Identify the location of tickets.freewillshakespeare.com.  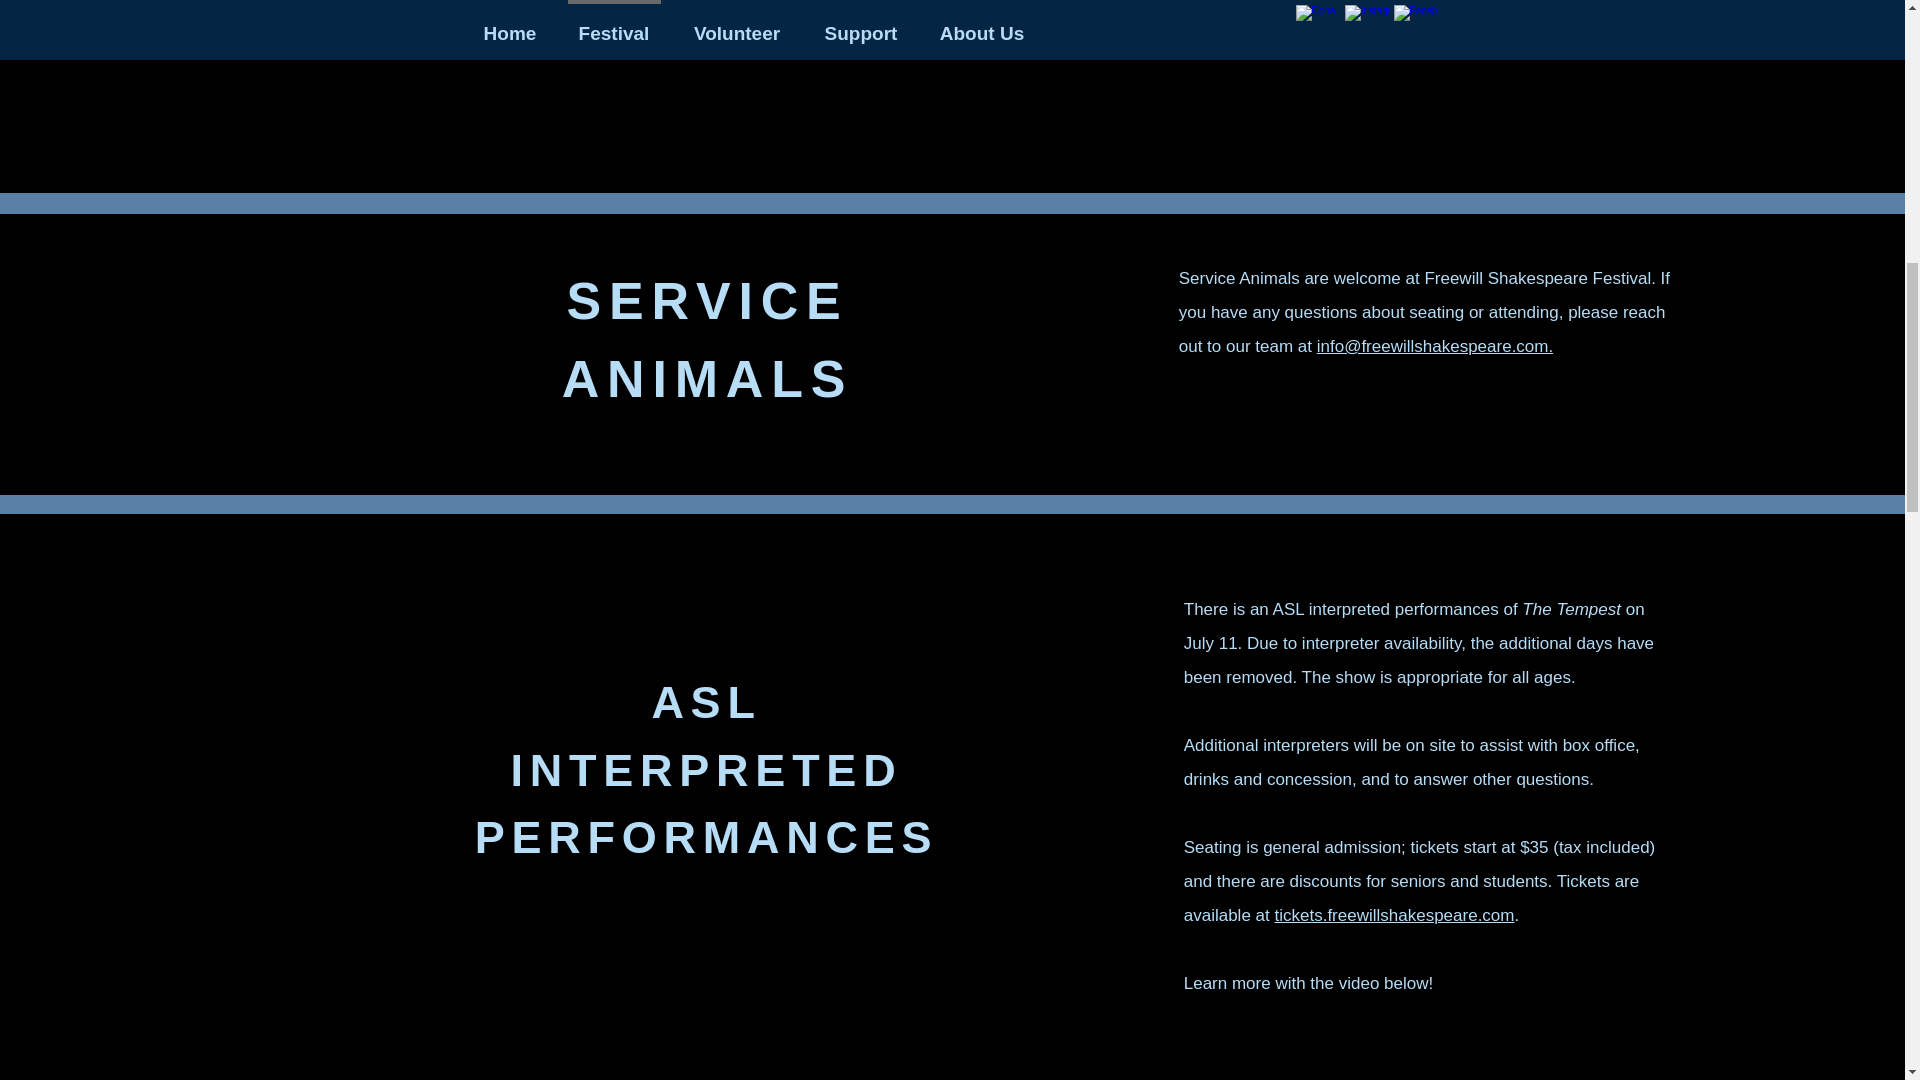
(1394, 915).